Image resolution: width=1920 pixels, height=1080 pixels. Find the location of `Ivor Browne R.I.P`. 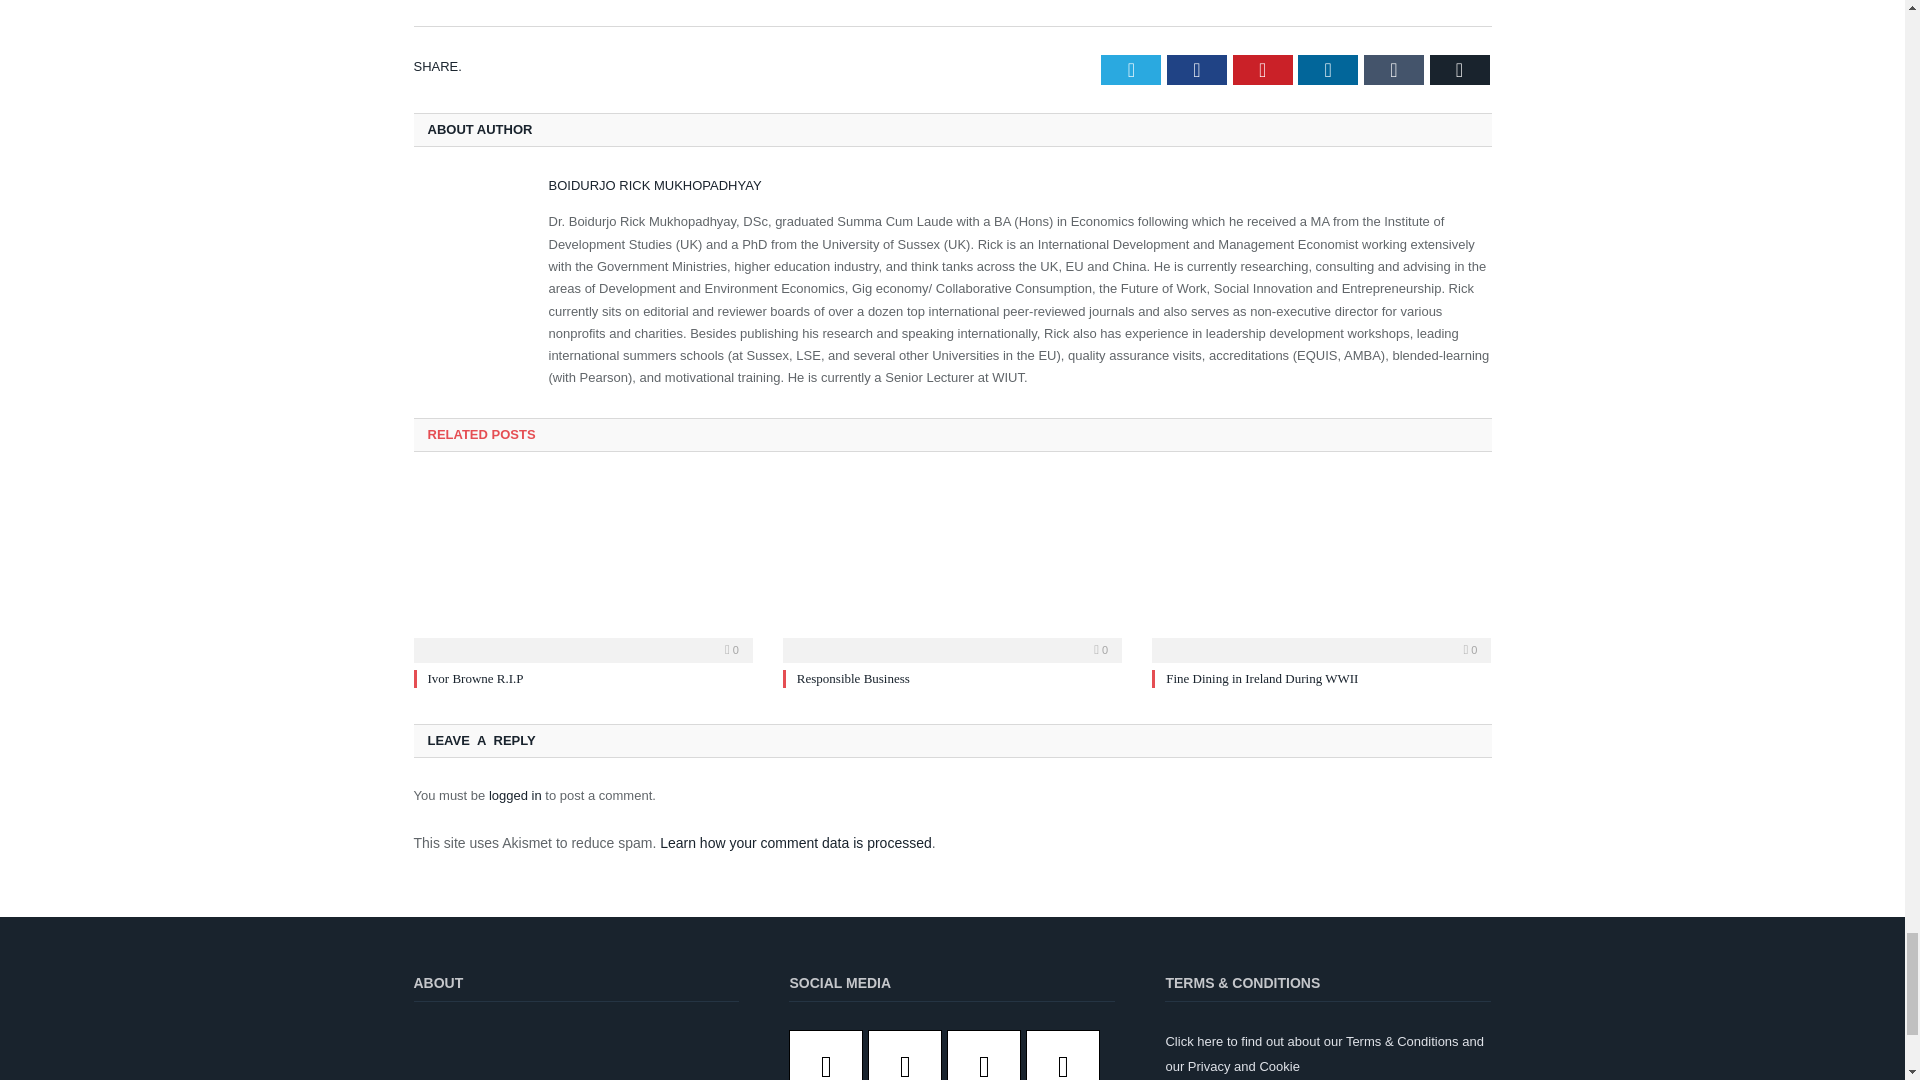

Ivor Browne R.I.P is located at coordinates (476, 678).